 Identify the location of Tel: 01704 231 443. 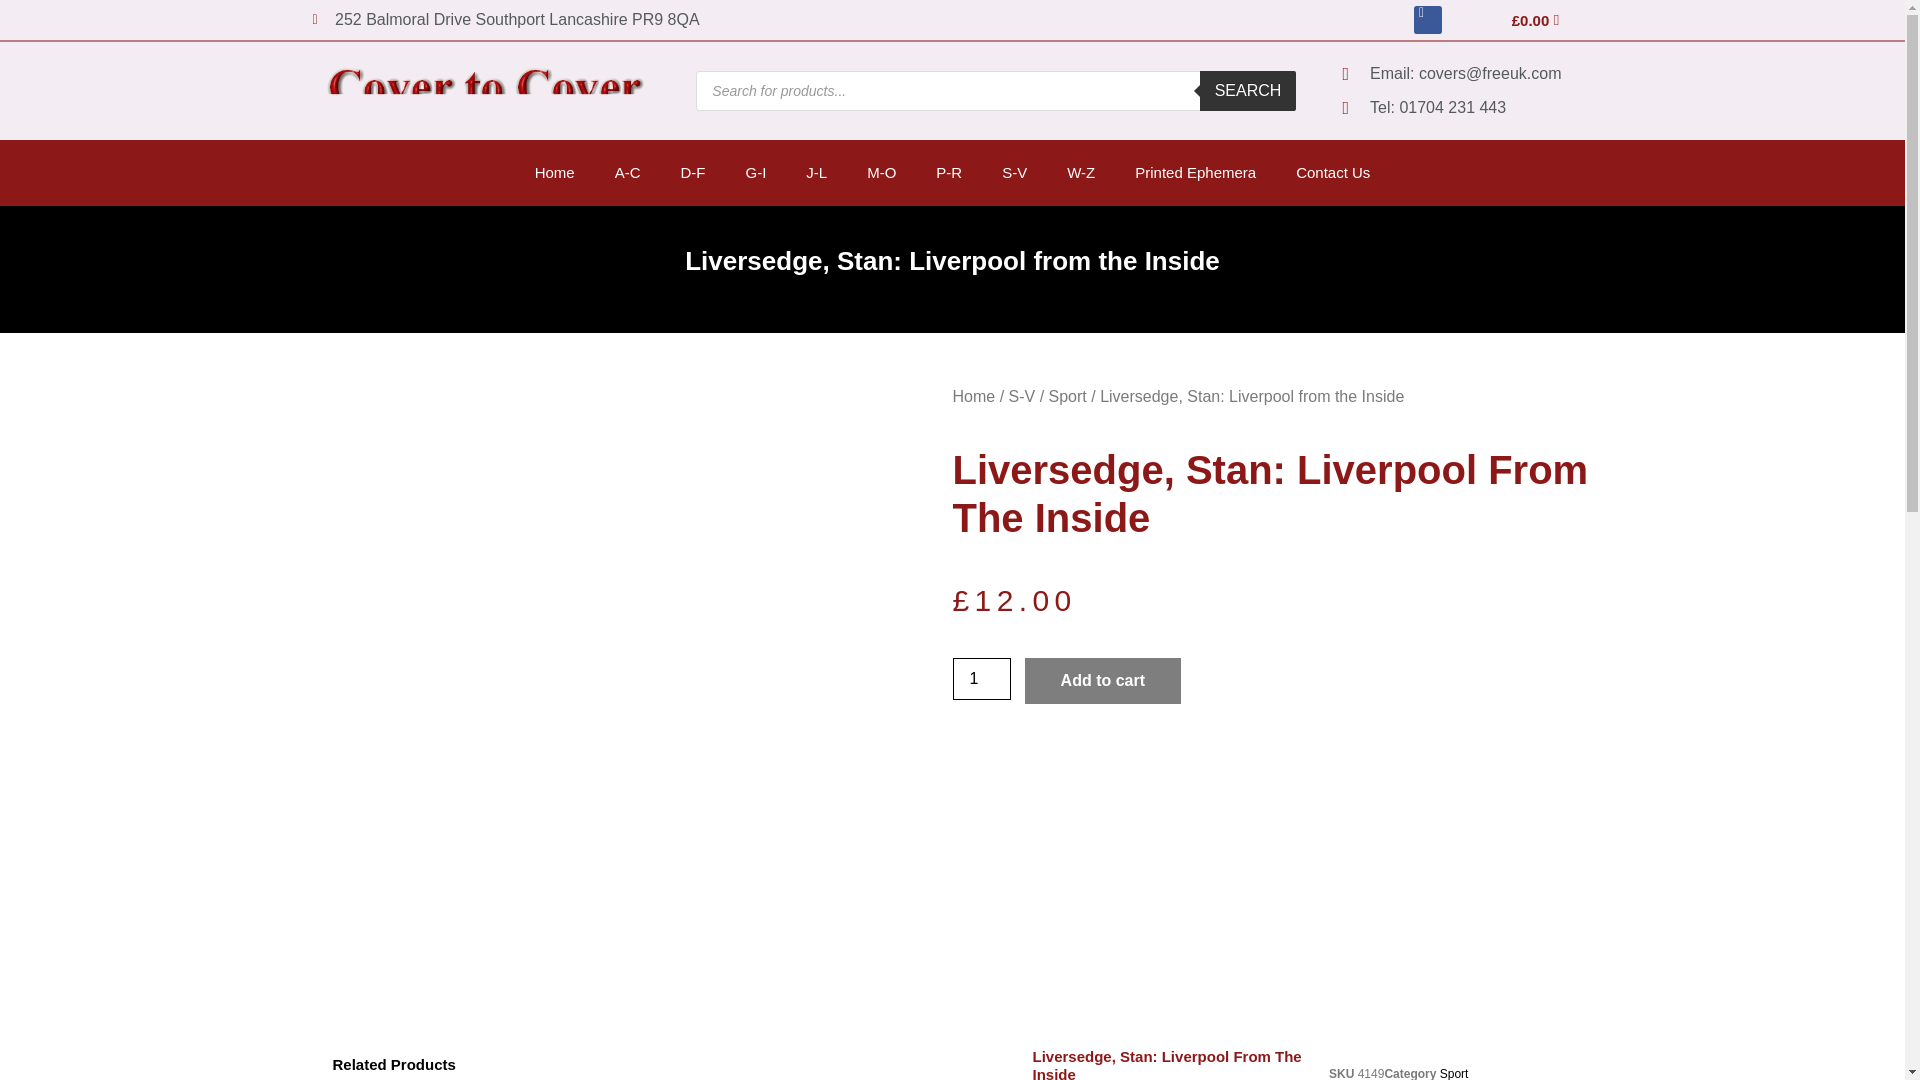
(1460, 108).